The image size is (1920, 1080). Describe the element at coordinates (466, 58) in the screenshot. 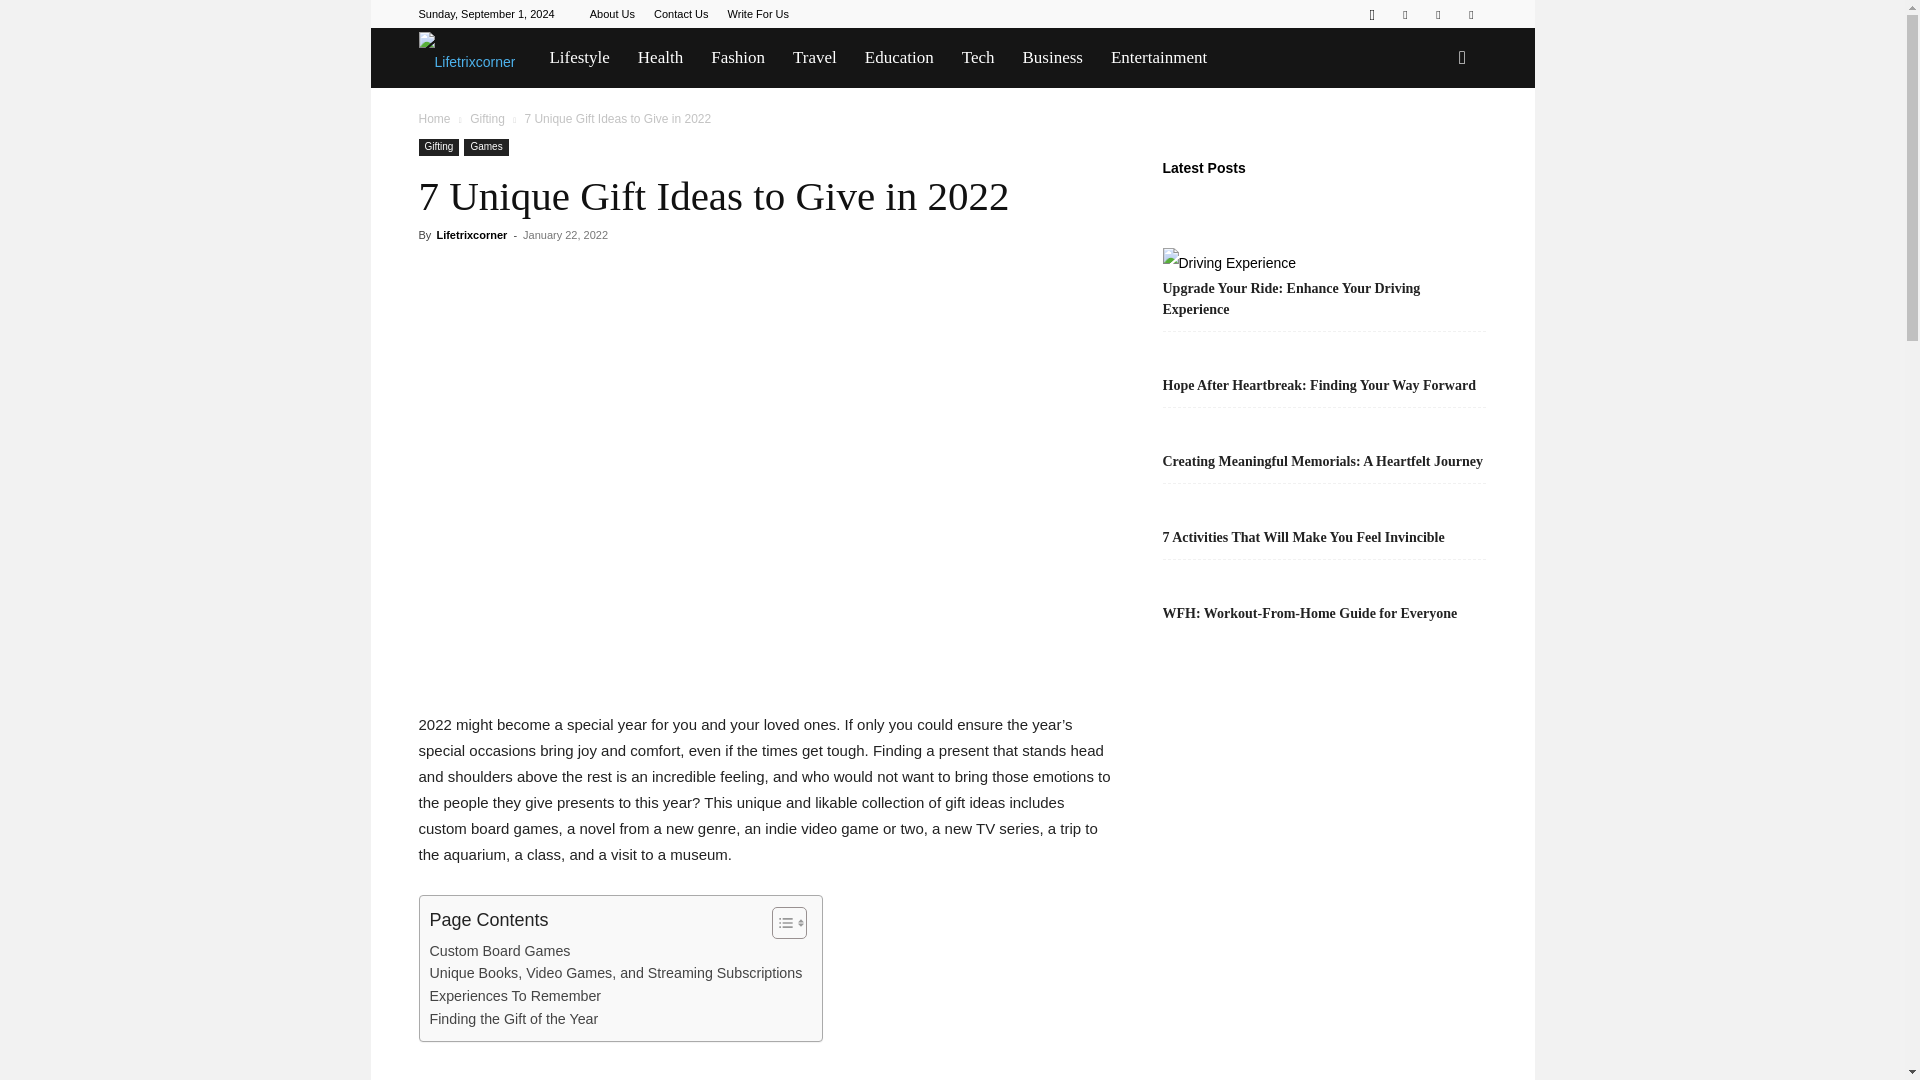

I see `Lifetrixcorner` at that location.